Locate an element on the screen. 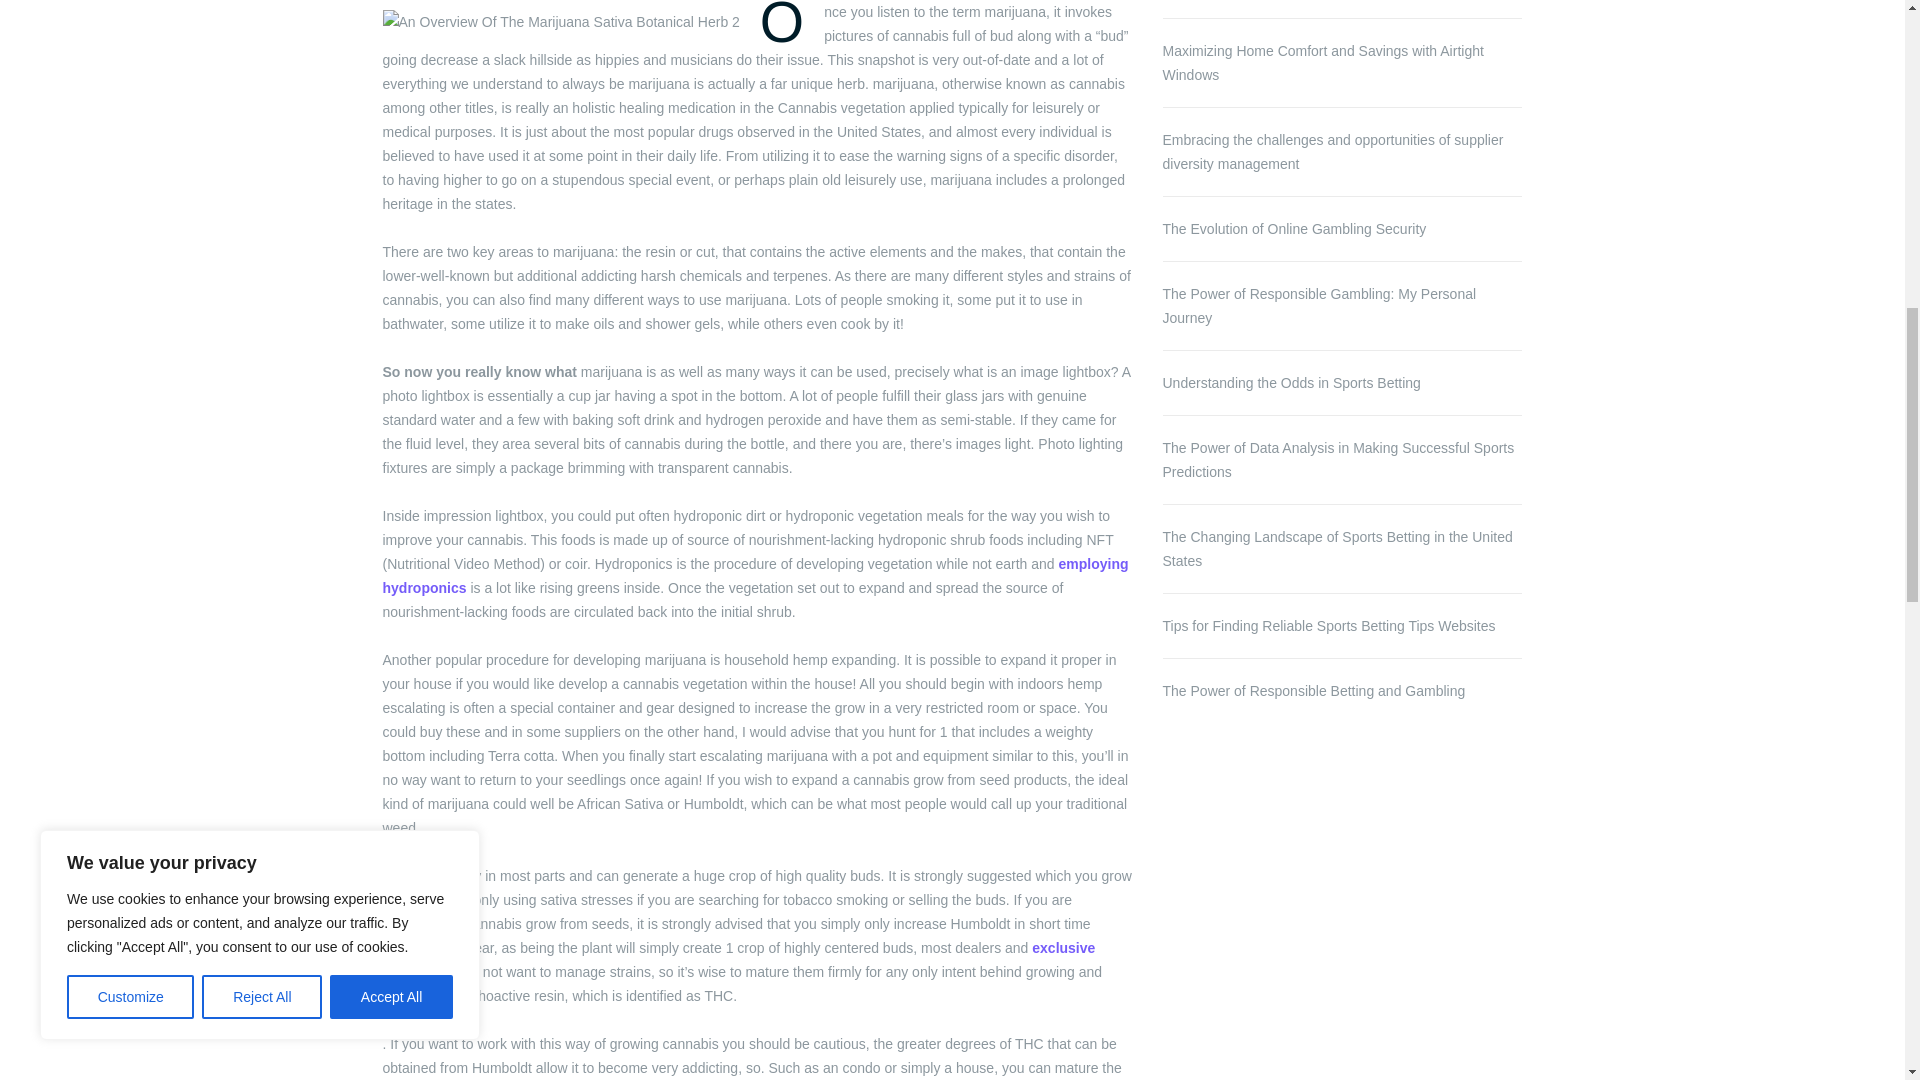 The width and height of the screenshot is (1920, 1080). exclusive individuals is located at coordinates (738, 959).